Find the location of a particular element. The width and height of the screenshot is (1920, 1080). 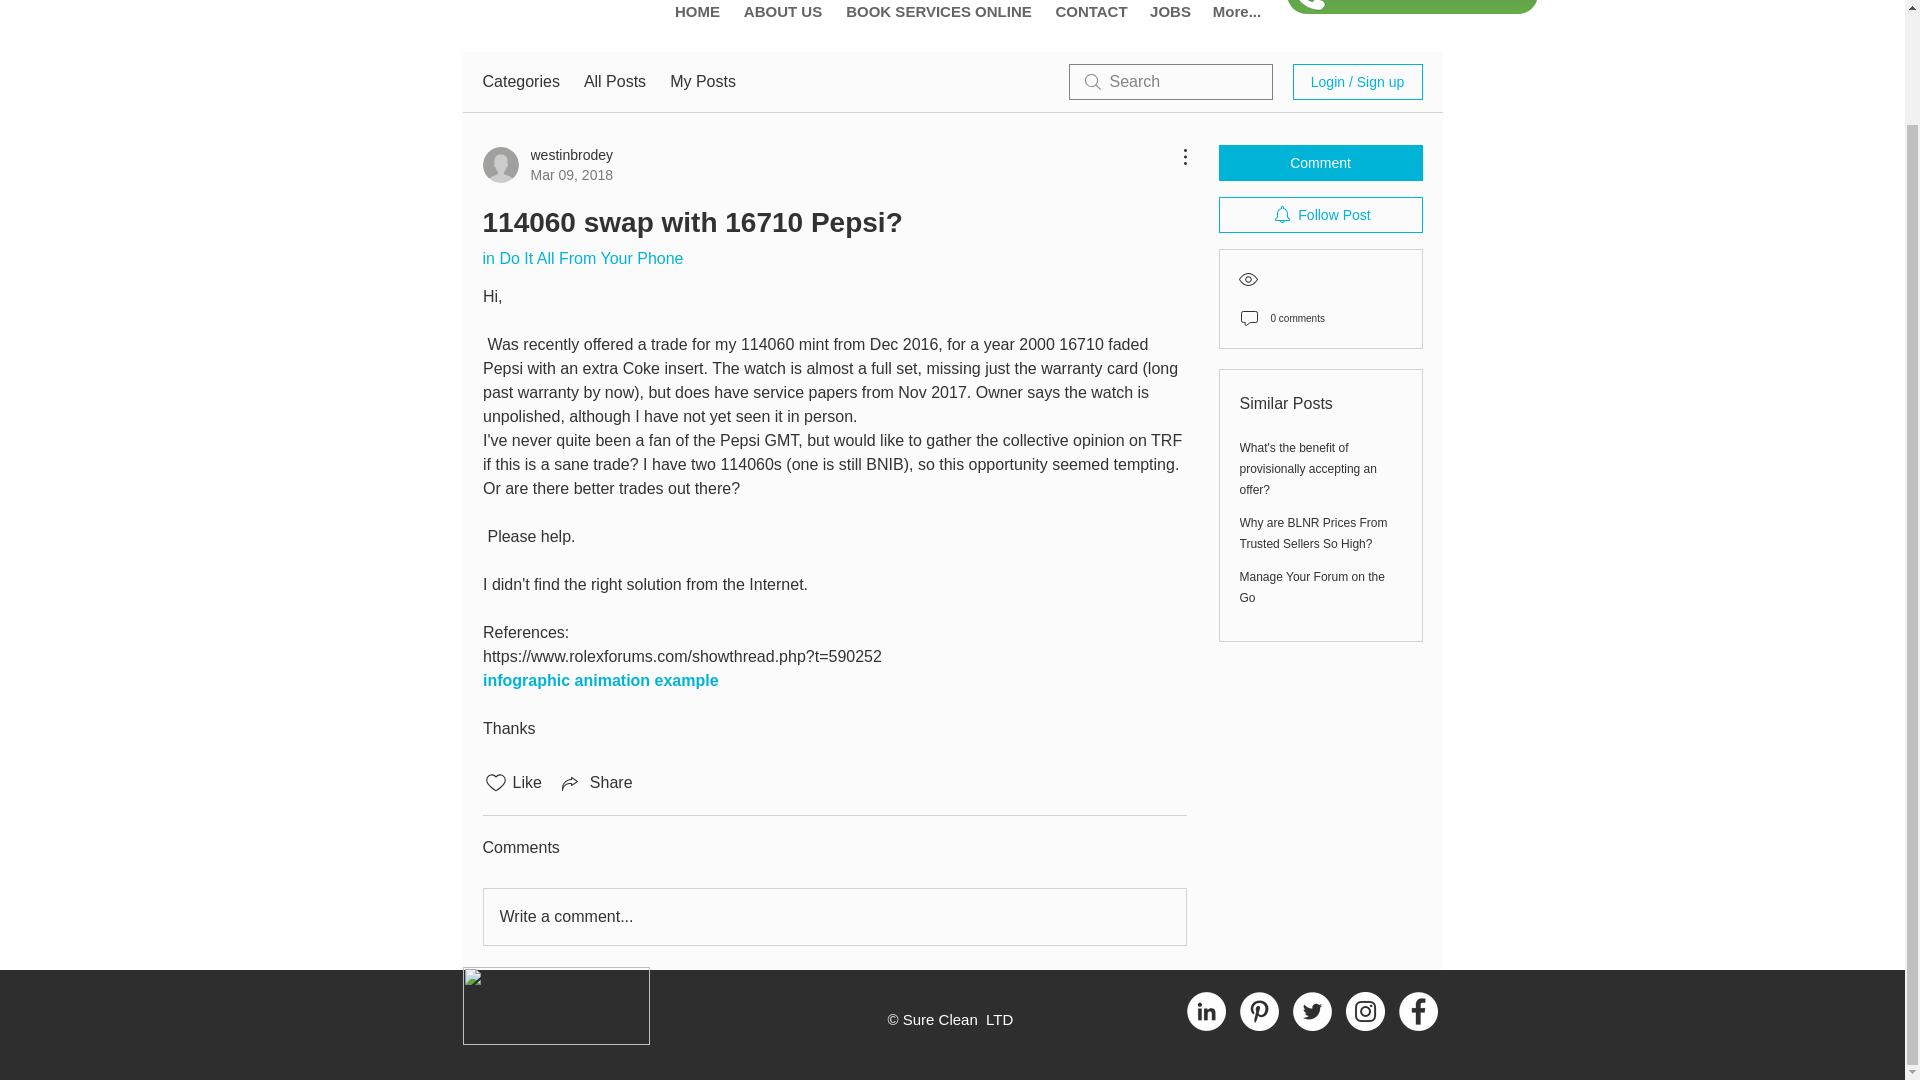

Comment is located at coordinates (1320, 162).